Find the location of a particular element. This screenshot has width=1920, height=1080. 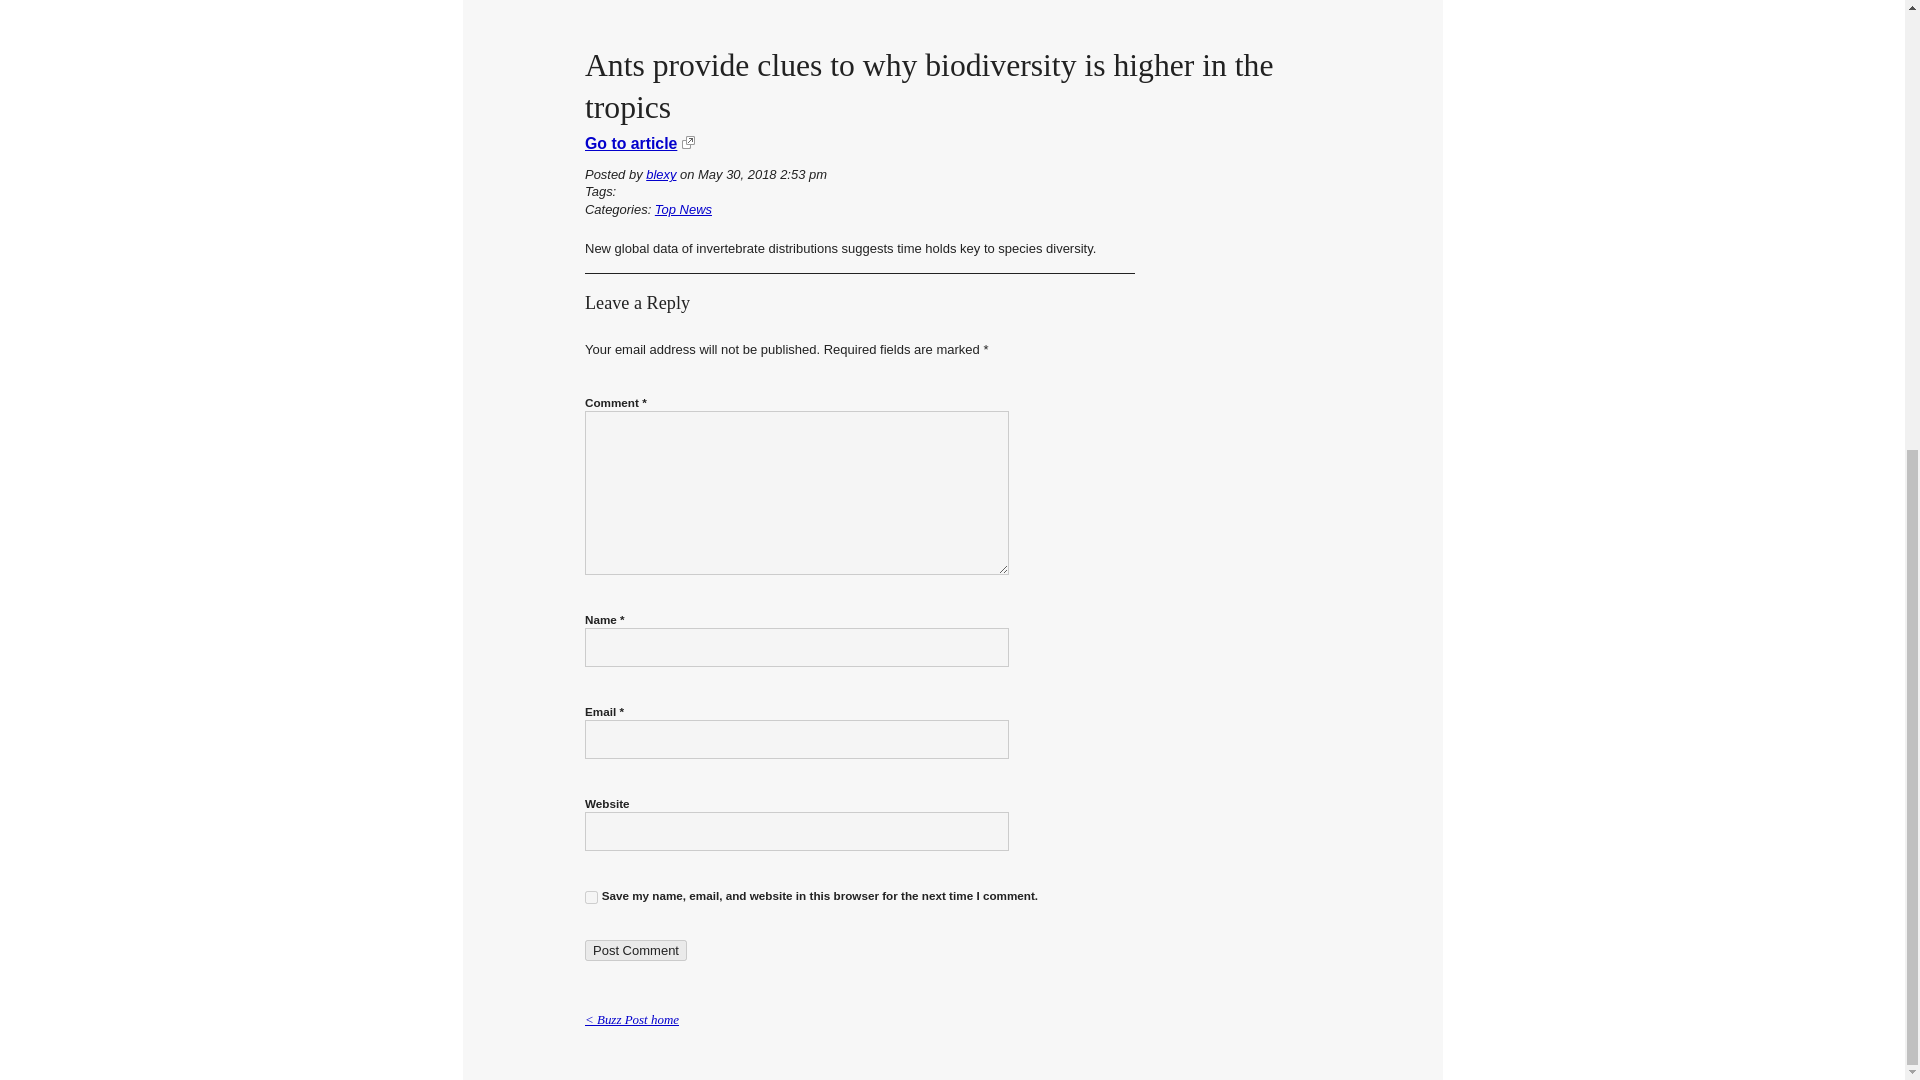

Go to article is located at coordinates (631, 144).